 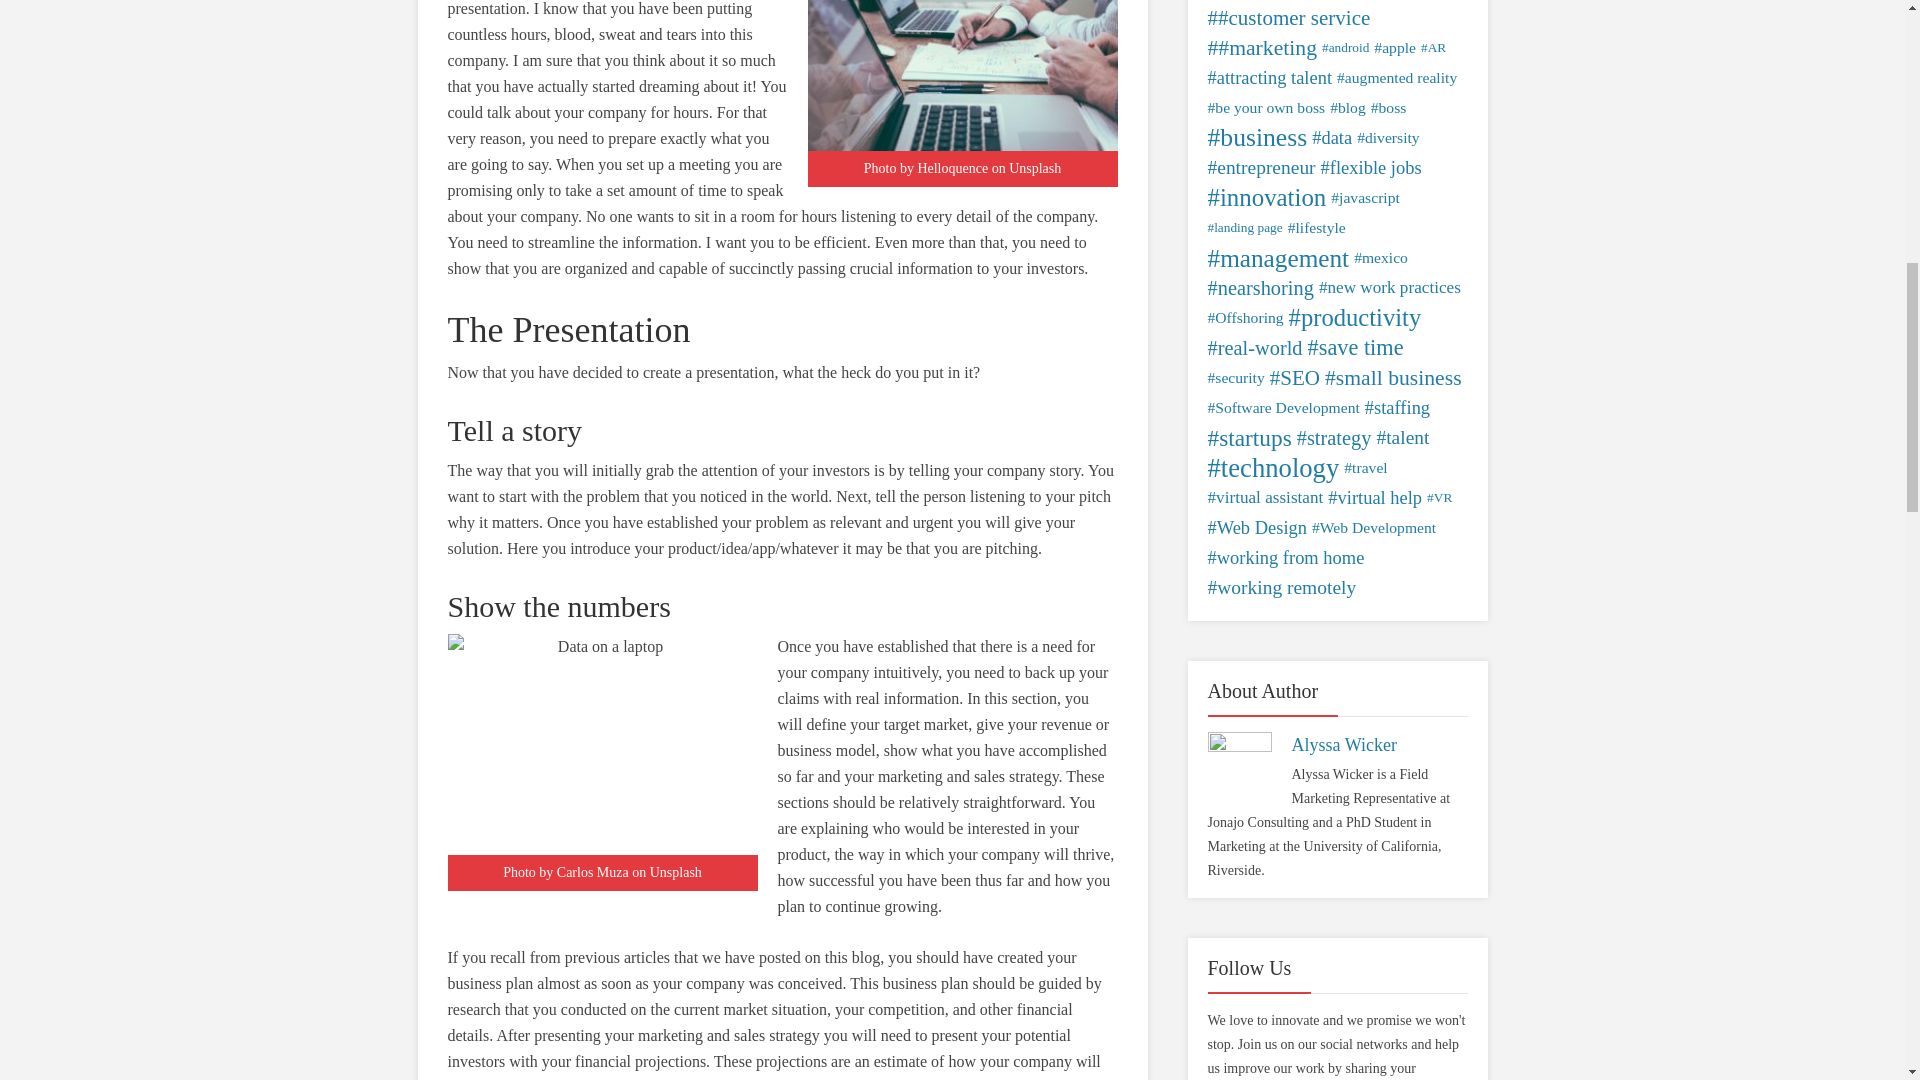 What do you see at coordinates (1033, 470) in the screenshot?
I see `company story` at bounding box center [1033, 470].